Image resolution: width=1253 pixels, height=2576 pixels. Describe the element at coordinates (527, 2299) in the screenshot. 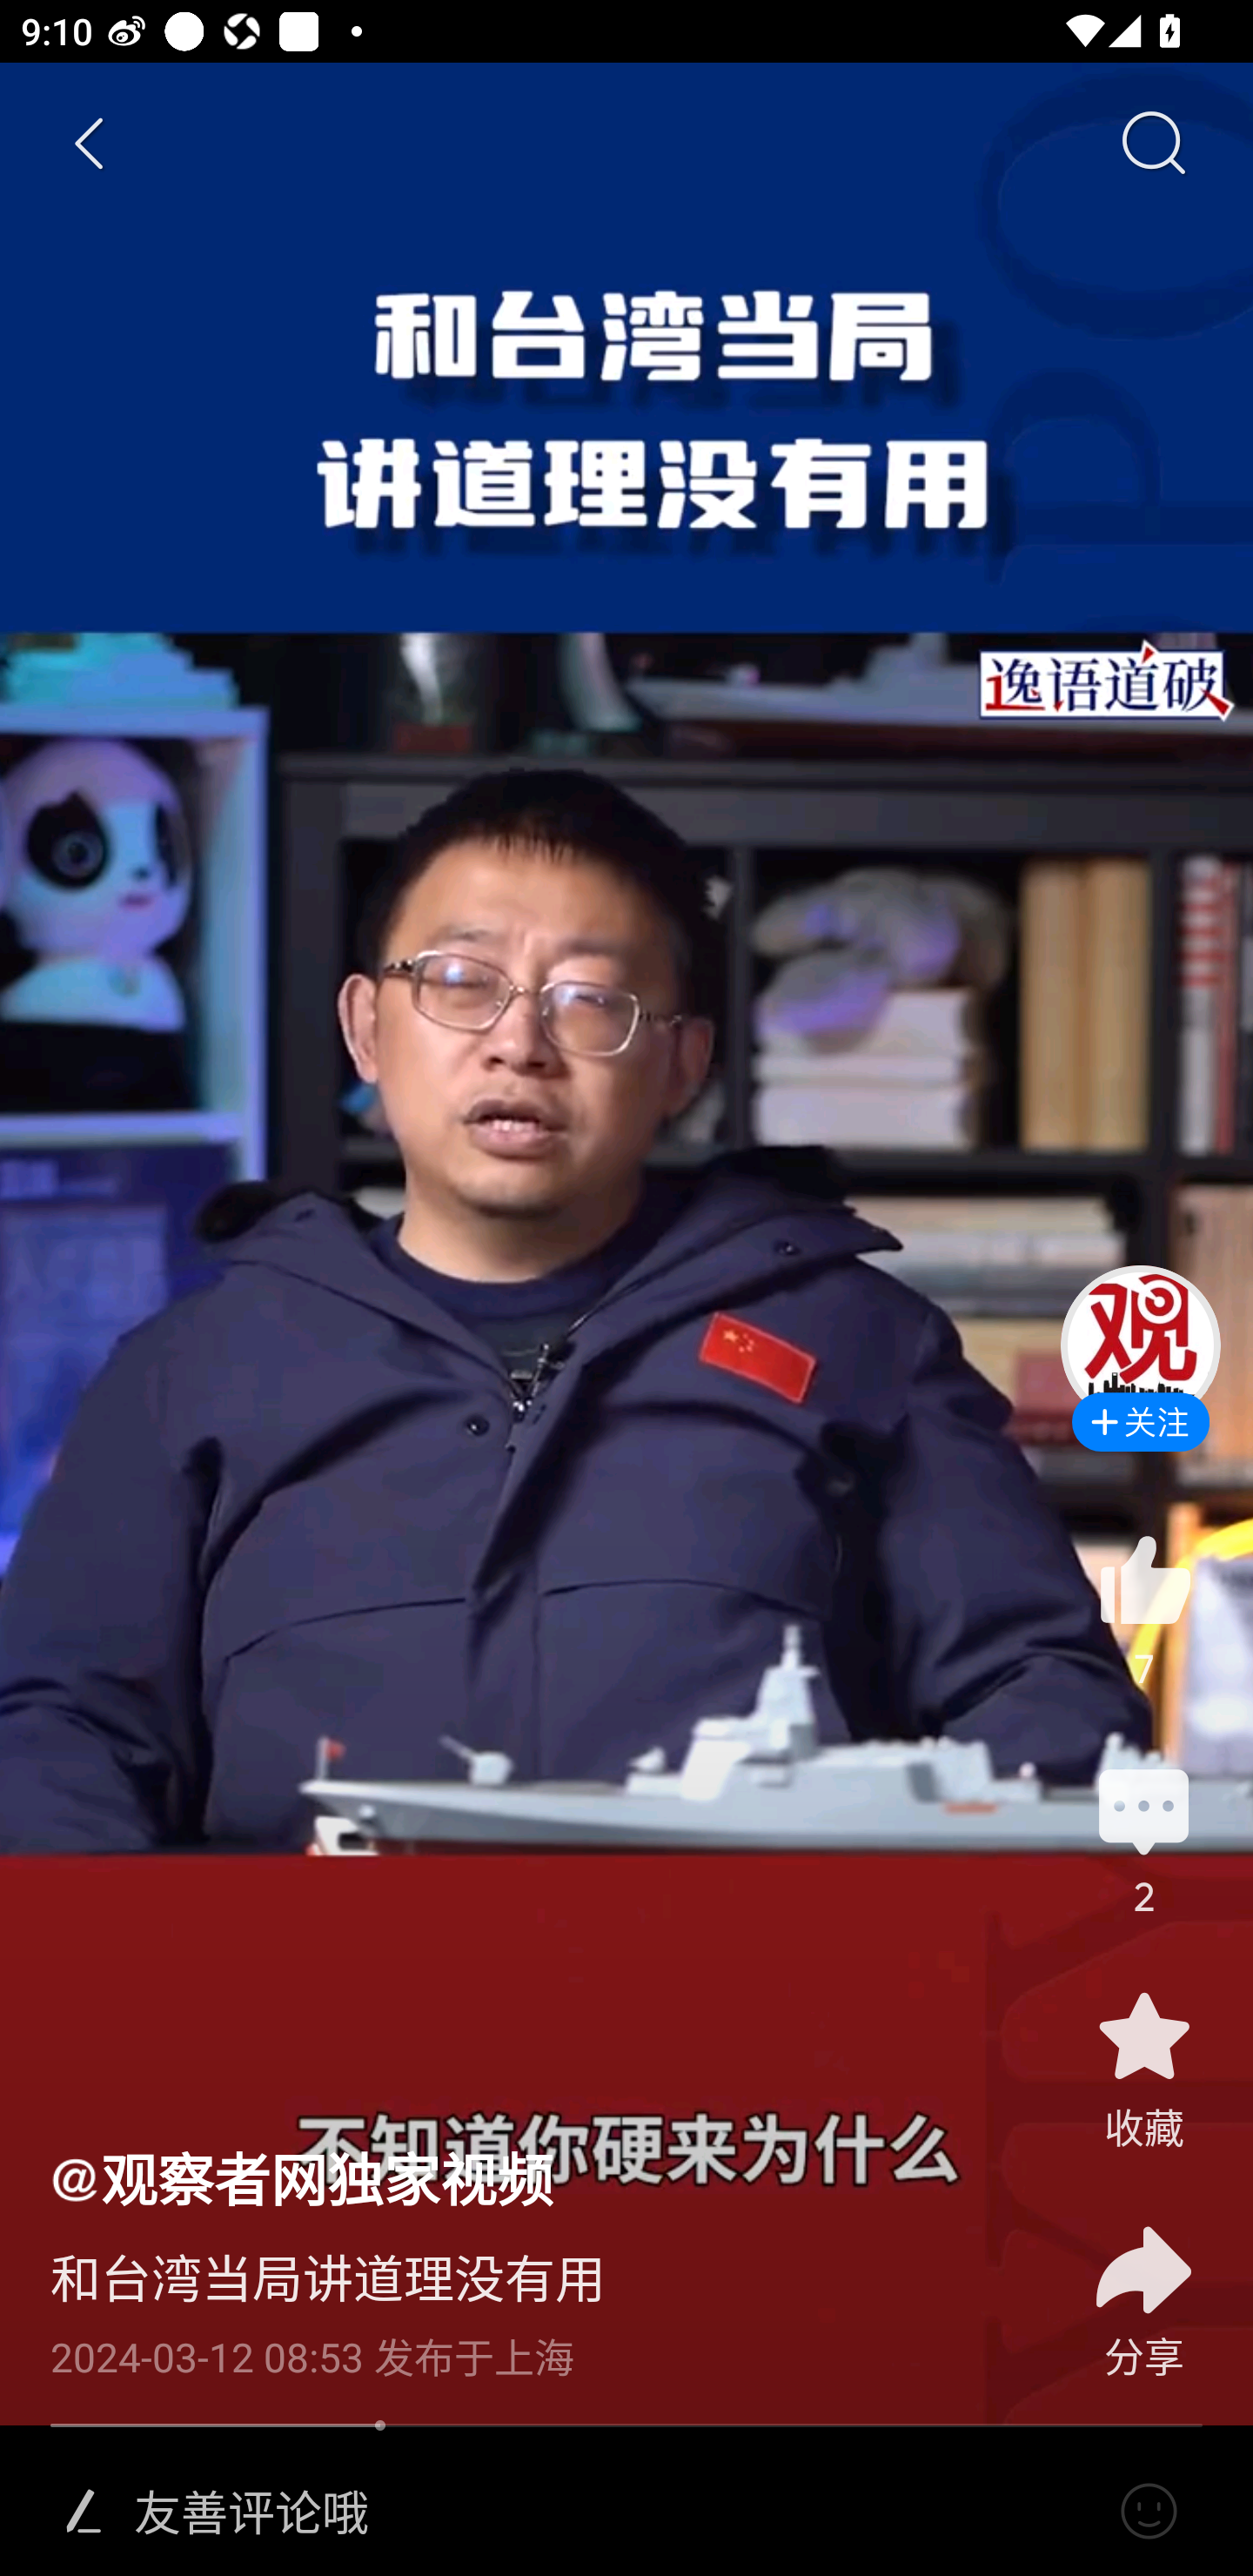

I see `和台湾当局讲道理没有用 2024-03-12 08:53 发布于上海` at that location.